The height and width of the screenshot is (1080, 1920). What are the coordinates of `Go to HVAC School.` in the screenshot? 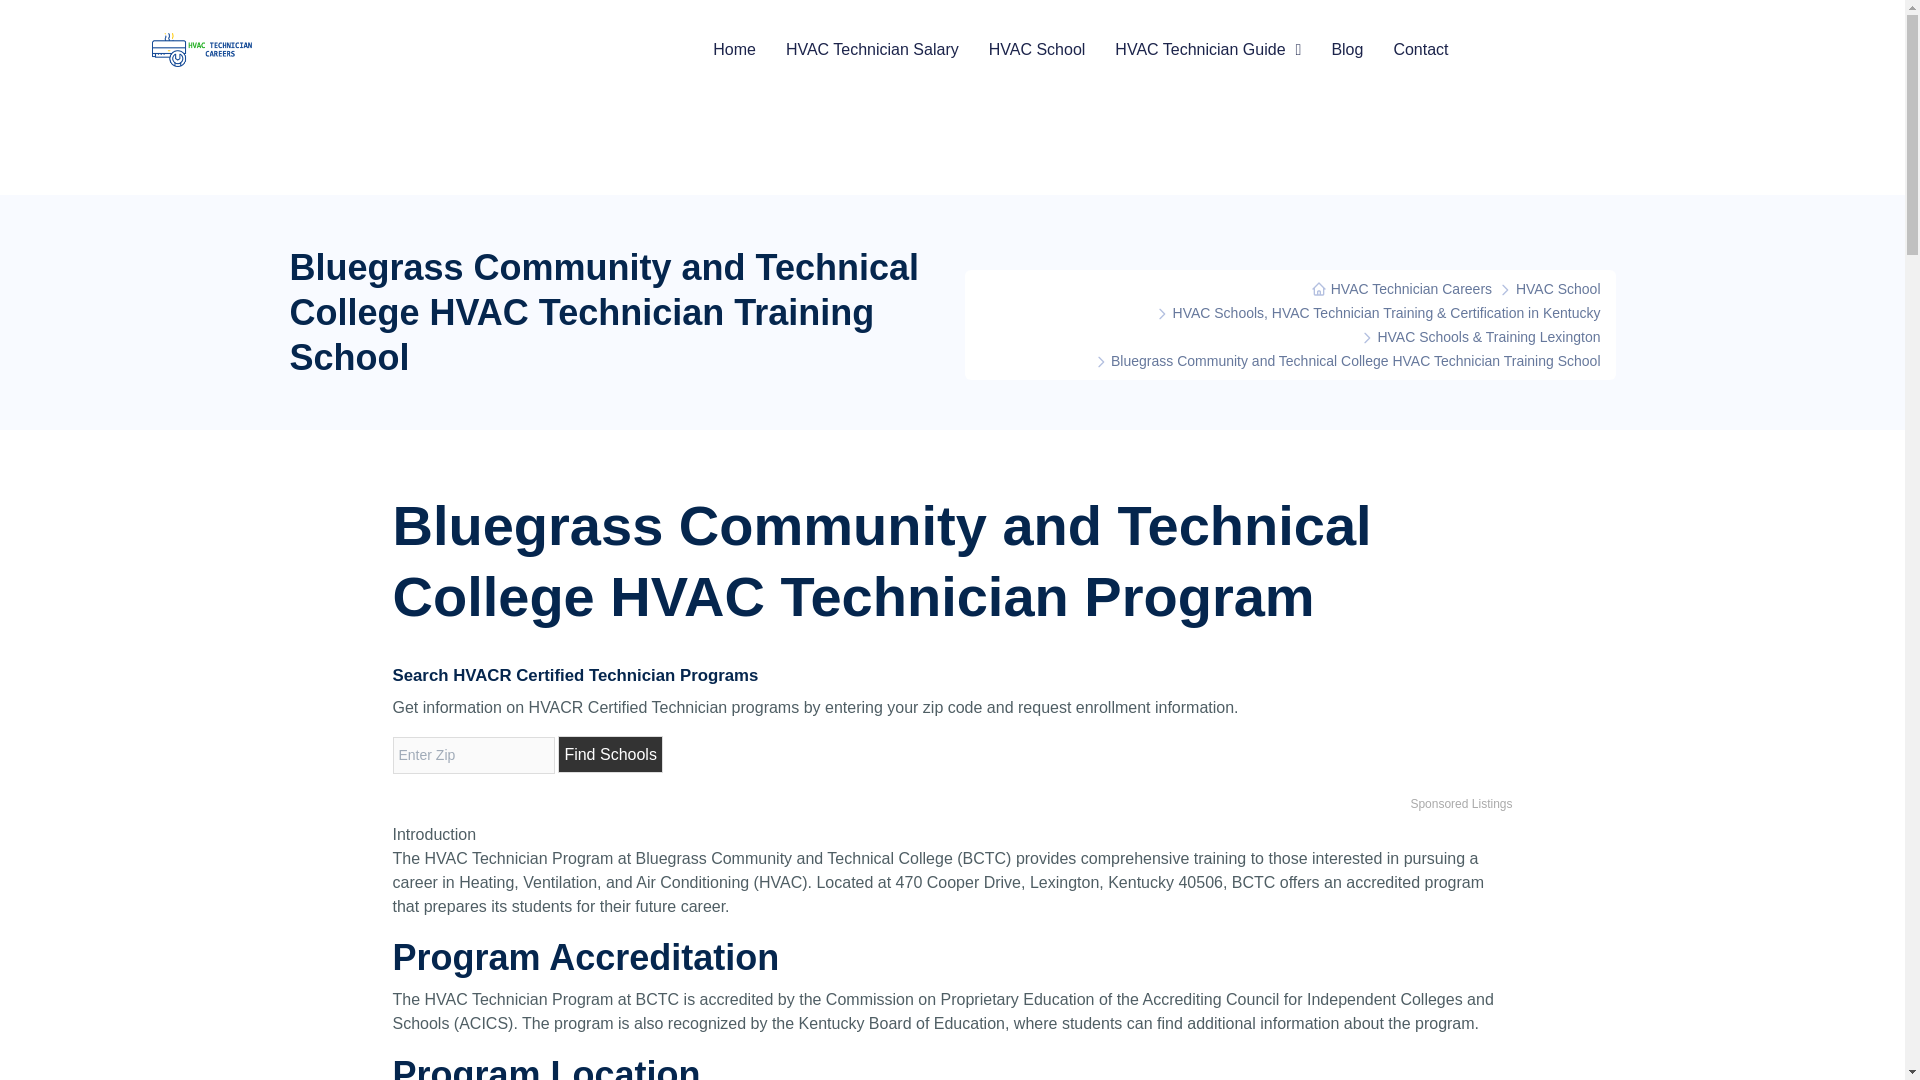 It's located at (1558, 288).